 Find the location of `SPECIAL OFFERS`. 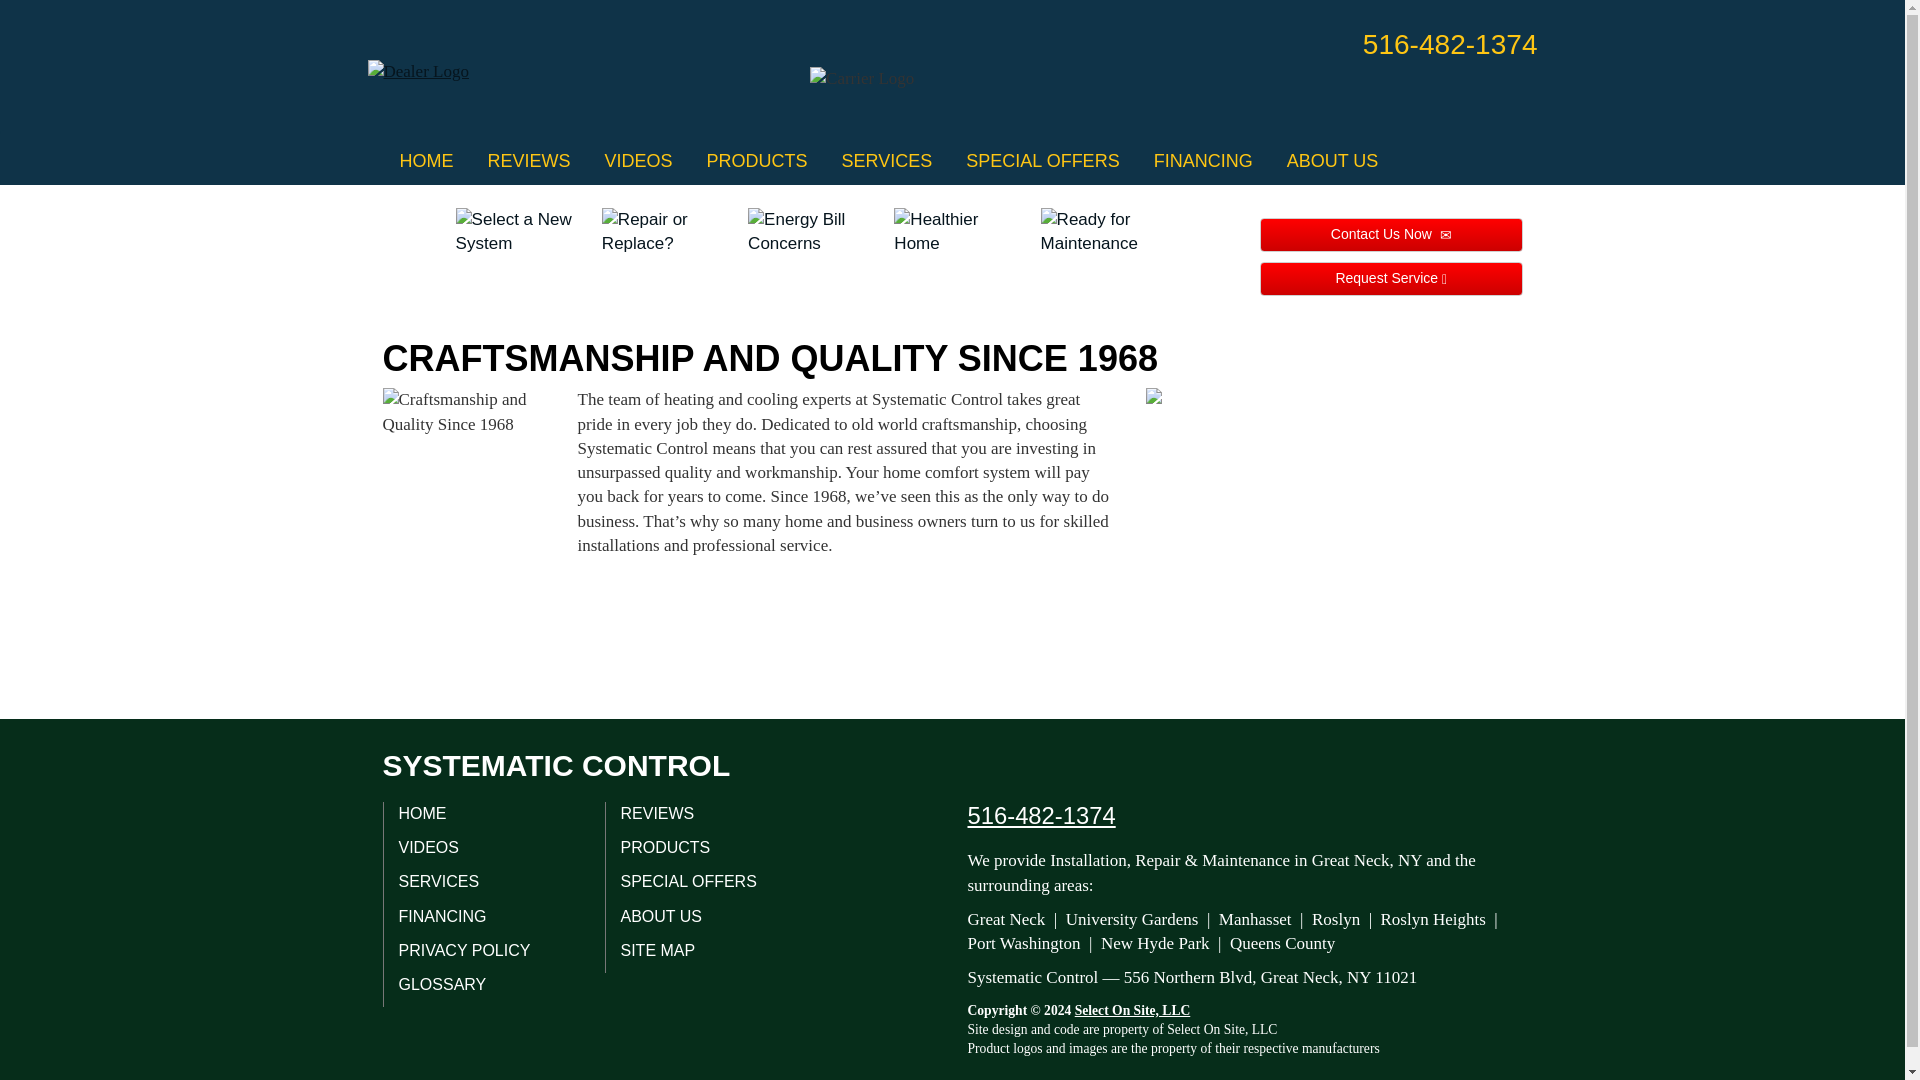

SPECIAL OFFERS is located at coordinates (1042, 160).